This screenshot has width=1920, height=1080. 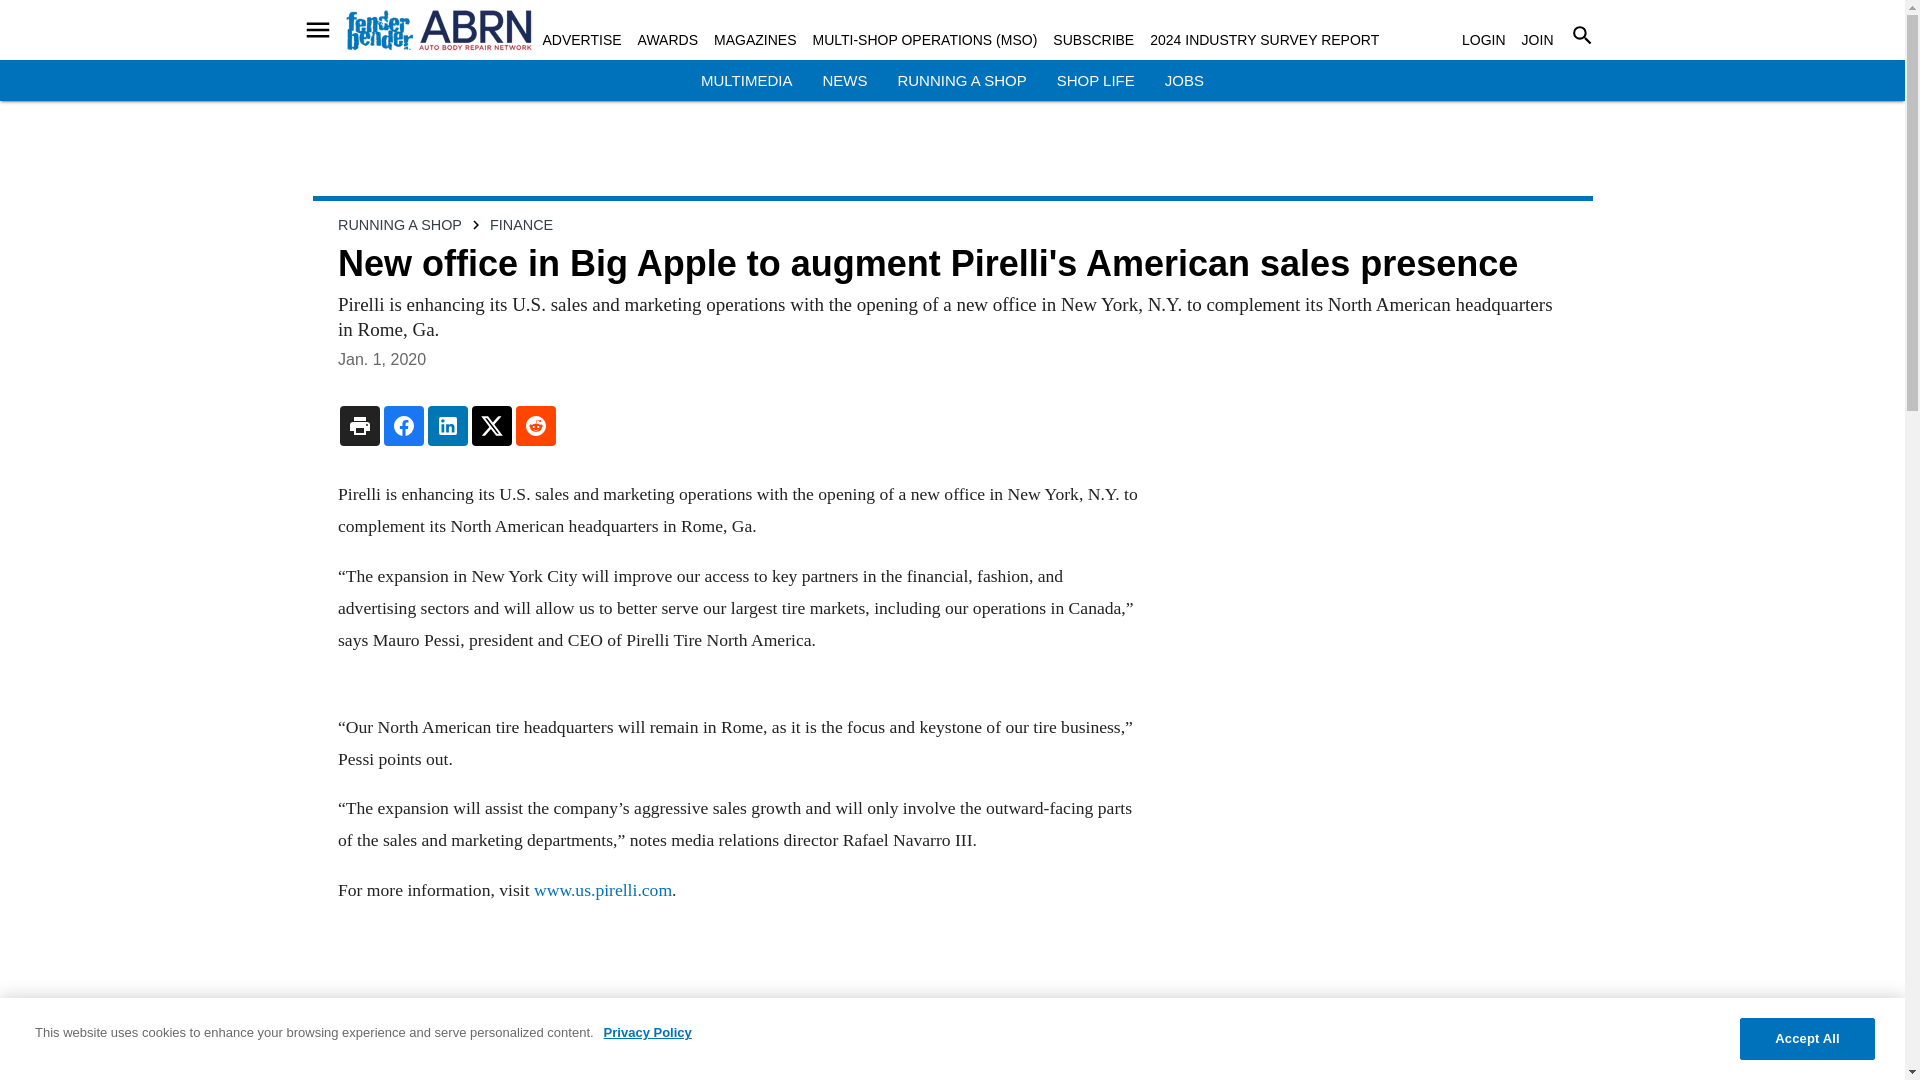 What do you see at coordinates (1093, 40) in the screenshot?
I see `SUBSCRIBE` at bounding box center [1093, 40].